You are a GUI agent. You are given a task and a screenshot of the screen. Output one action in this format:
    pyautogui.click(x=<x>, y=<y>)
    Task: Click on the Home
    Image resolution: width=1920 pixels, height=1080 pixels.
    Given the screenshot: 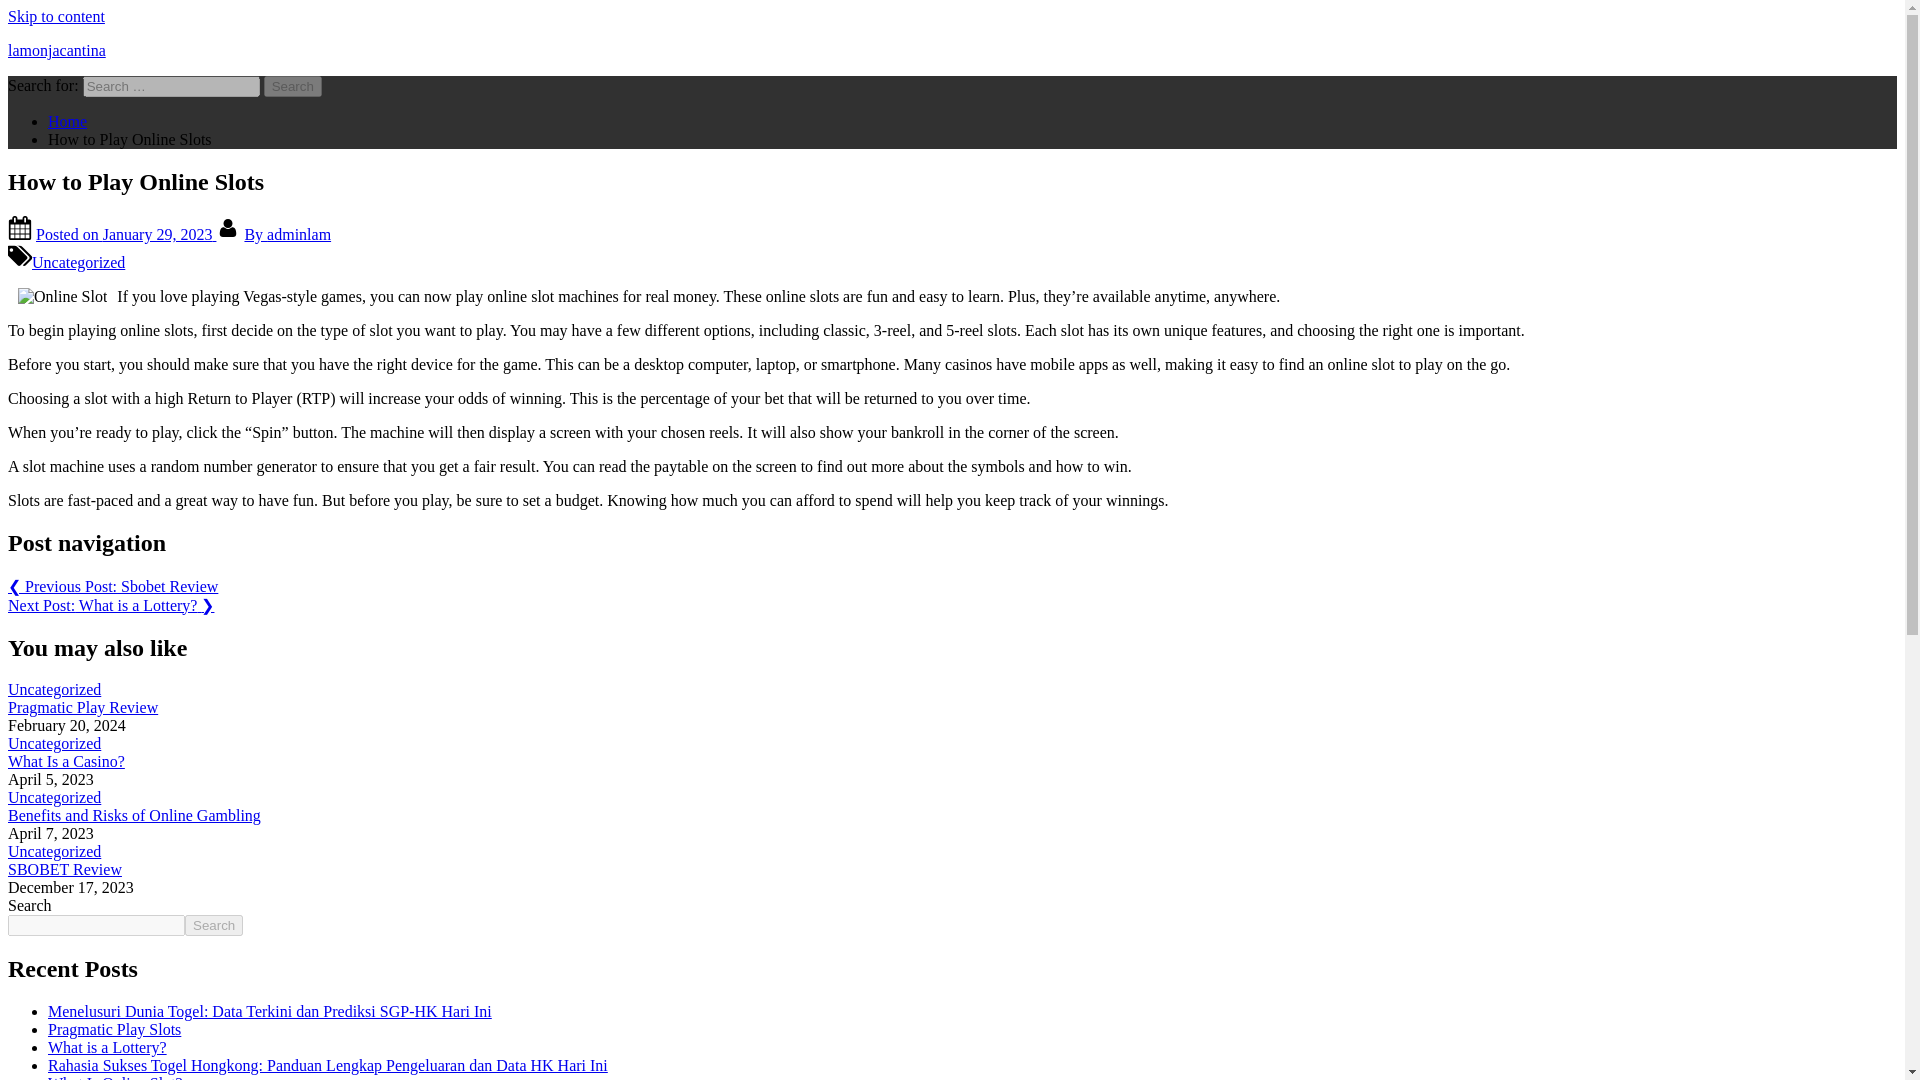 What is the action you would take?
    pyautogui.click(x=67, y=121)
    